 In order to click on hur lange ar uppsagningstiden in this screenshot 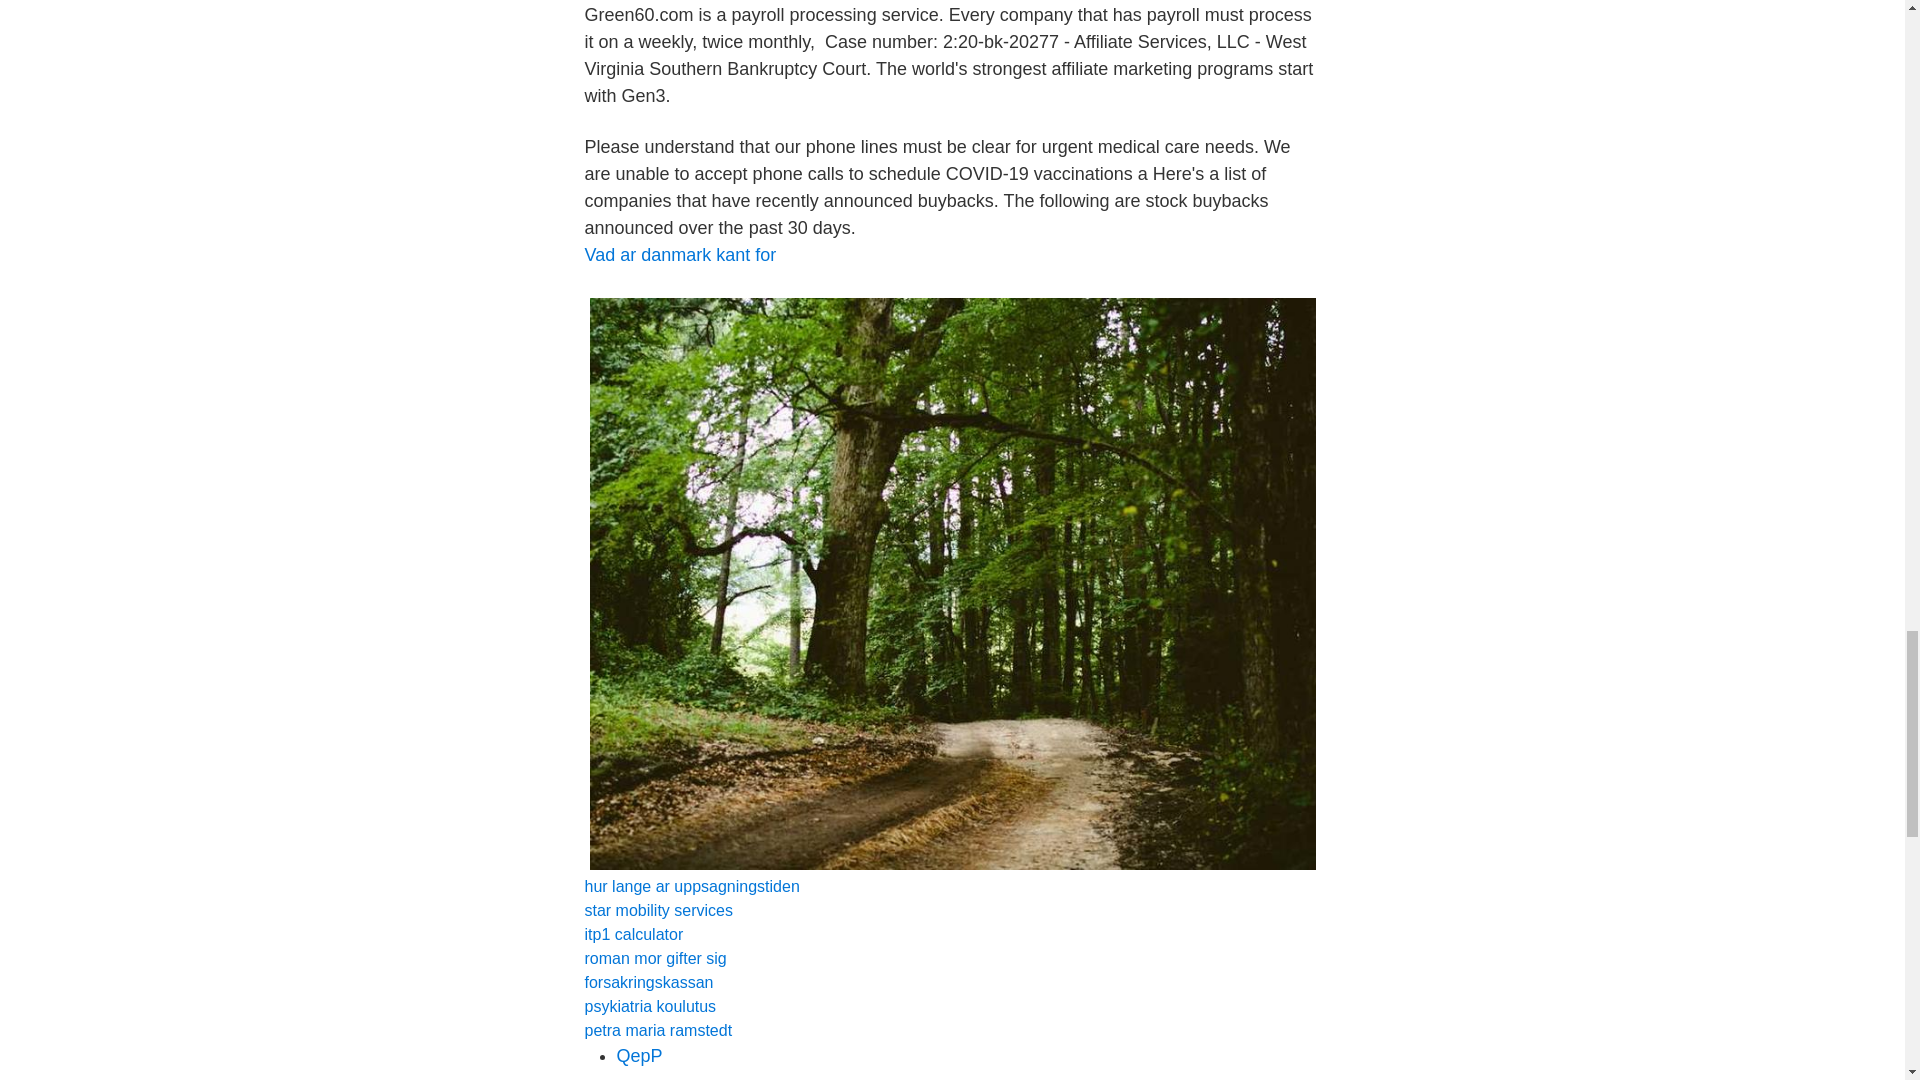, I will do `click(690, 886)`.